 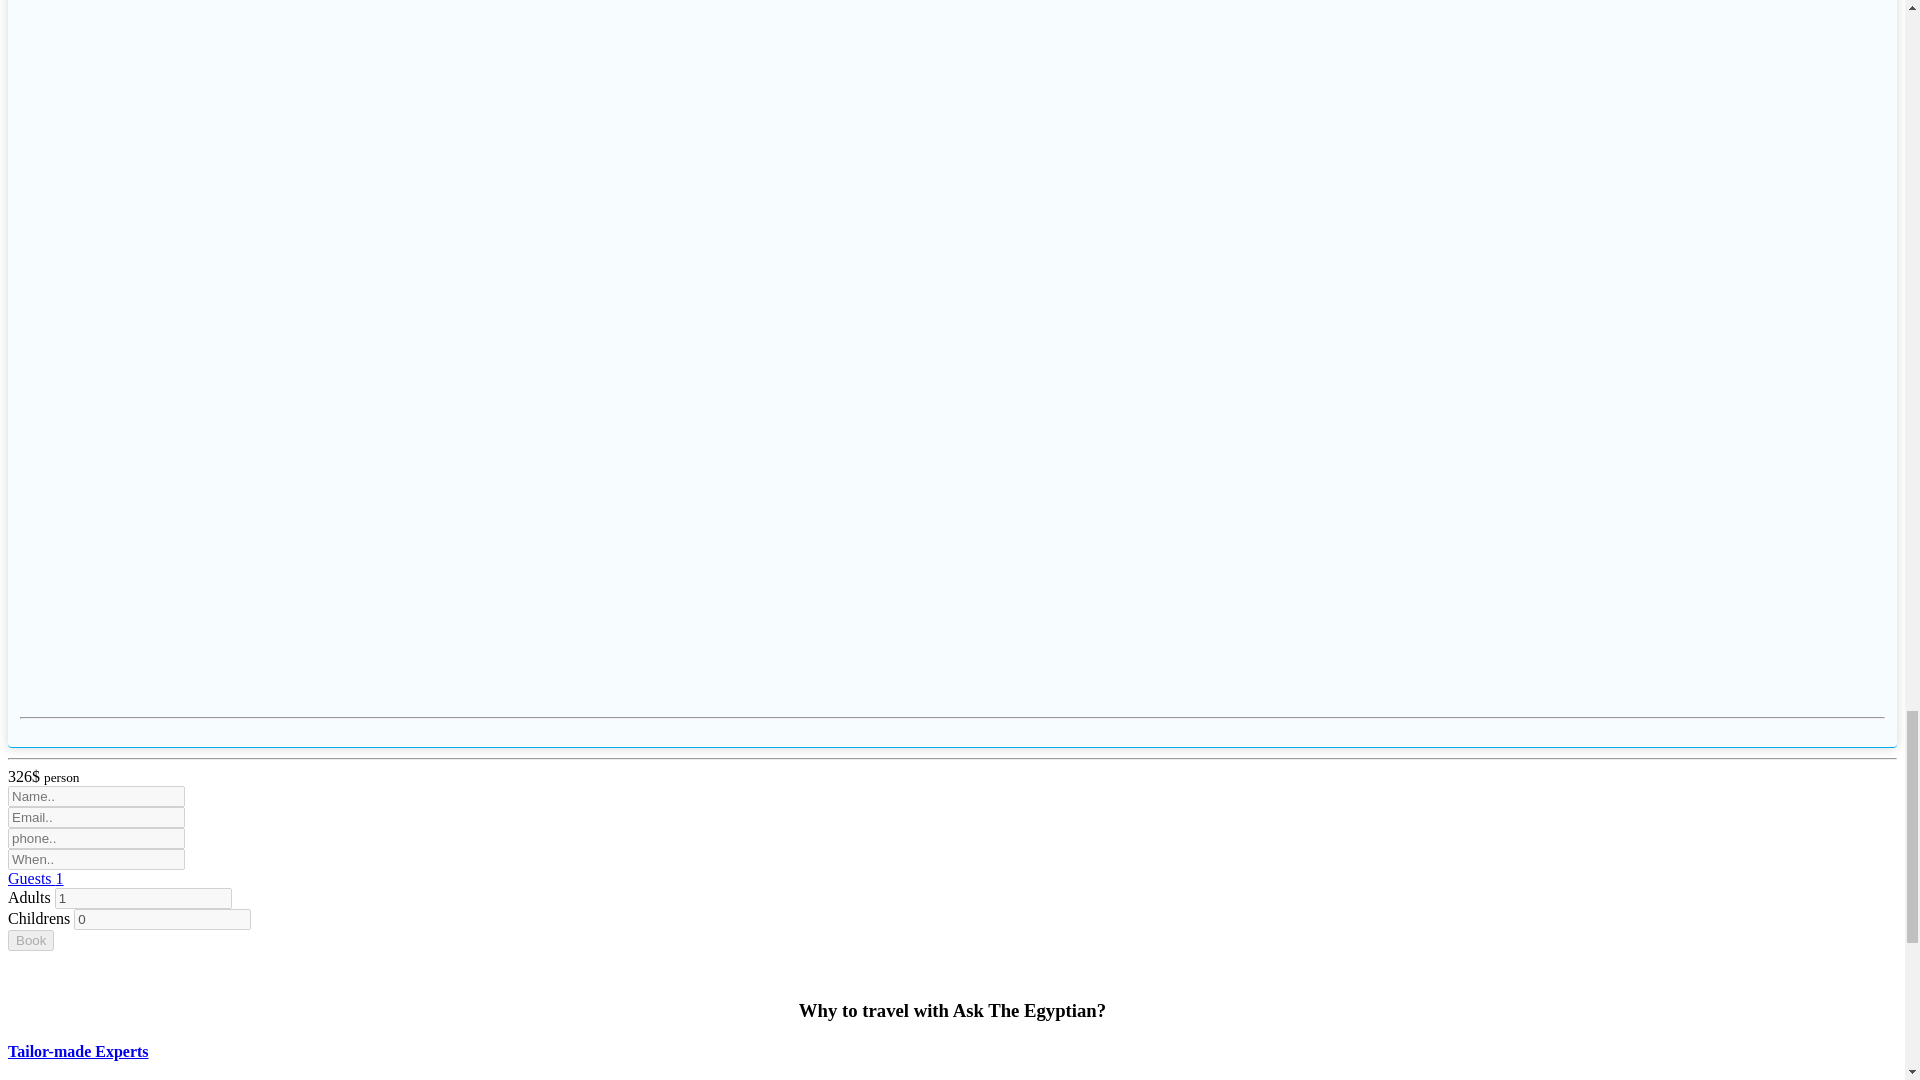 I want to click on 0, so click(x=162, y=919).